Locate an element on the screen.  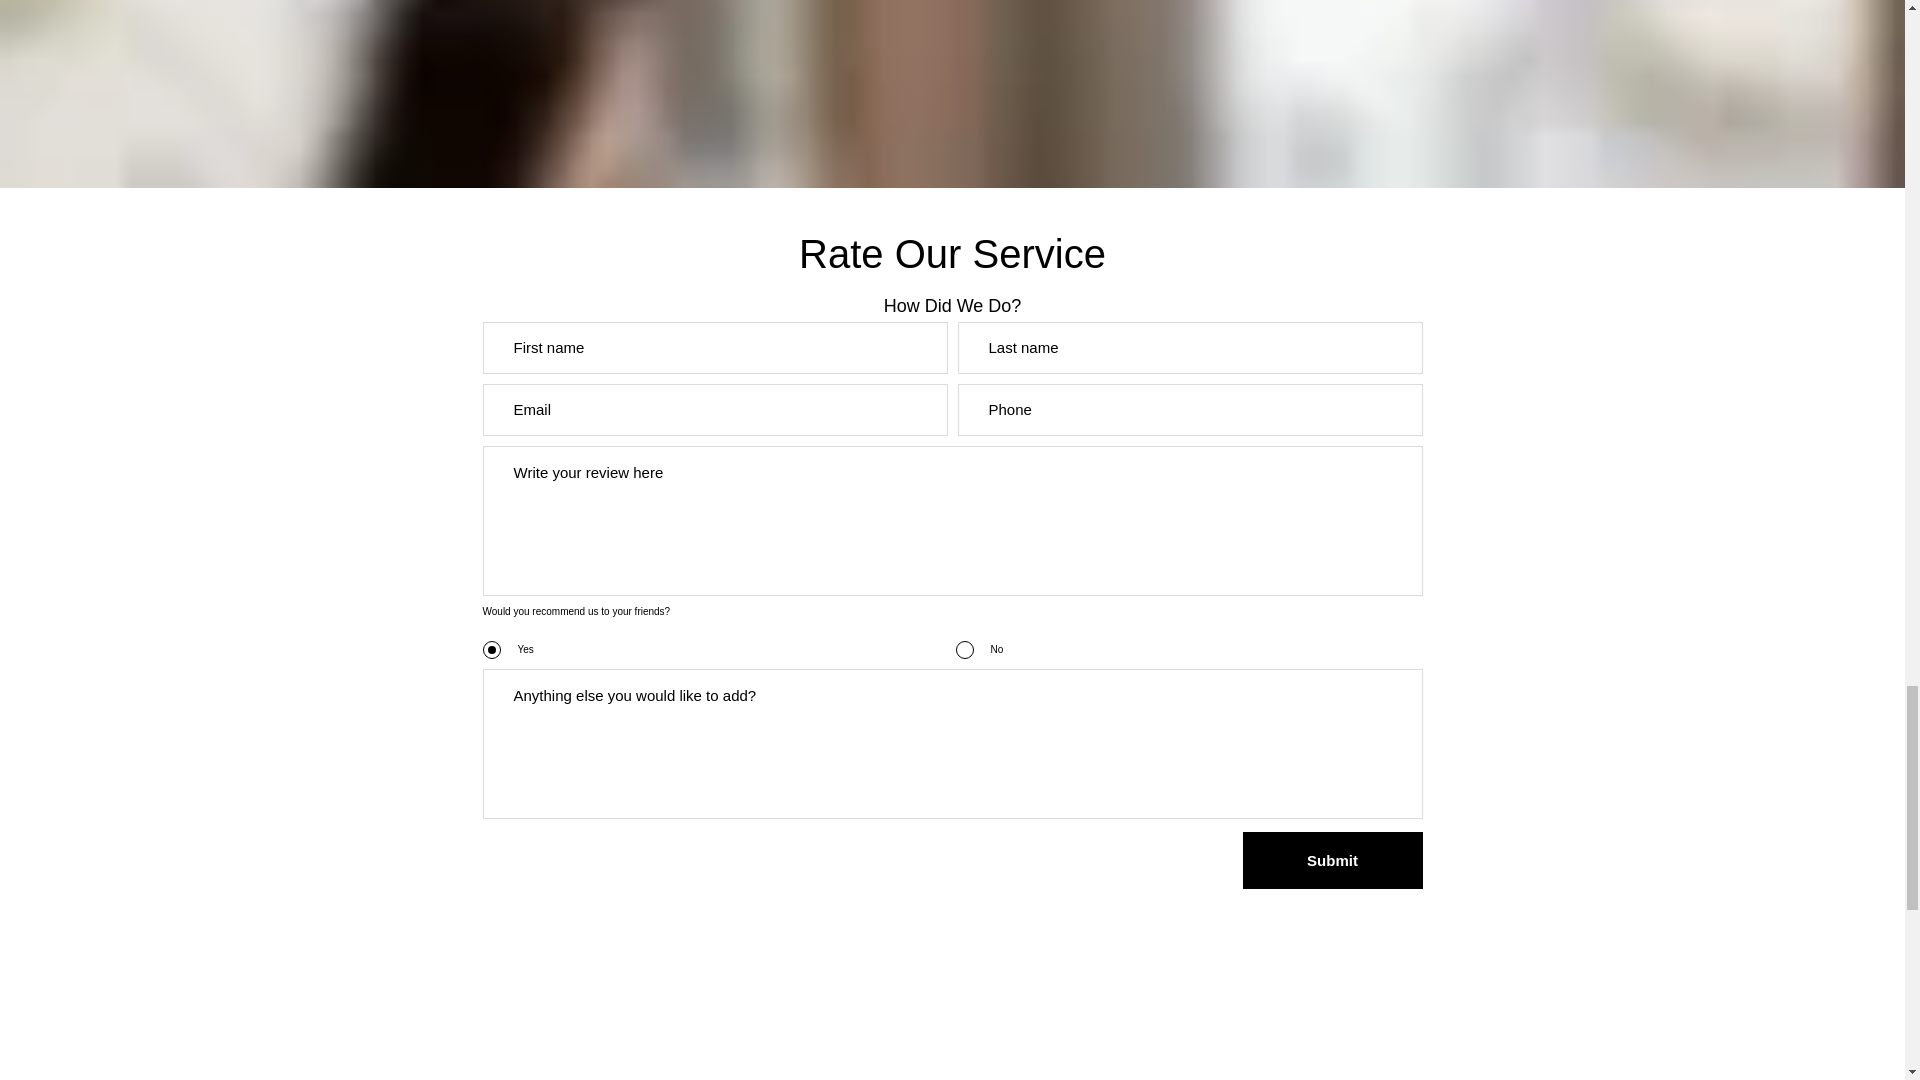
Submit is located at coordinates (1332, 860).